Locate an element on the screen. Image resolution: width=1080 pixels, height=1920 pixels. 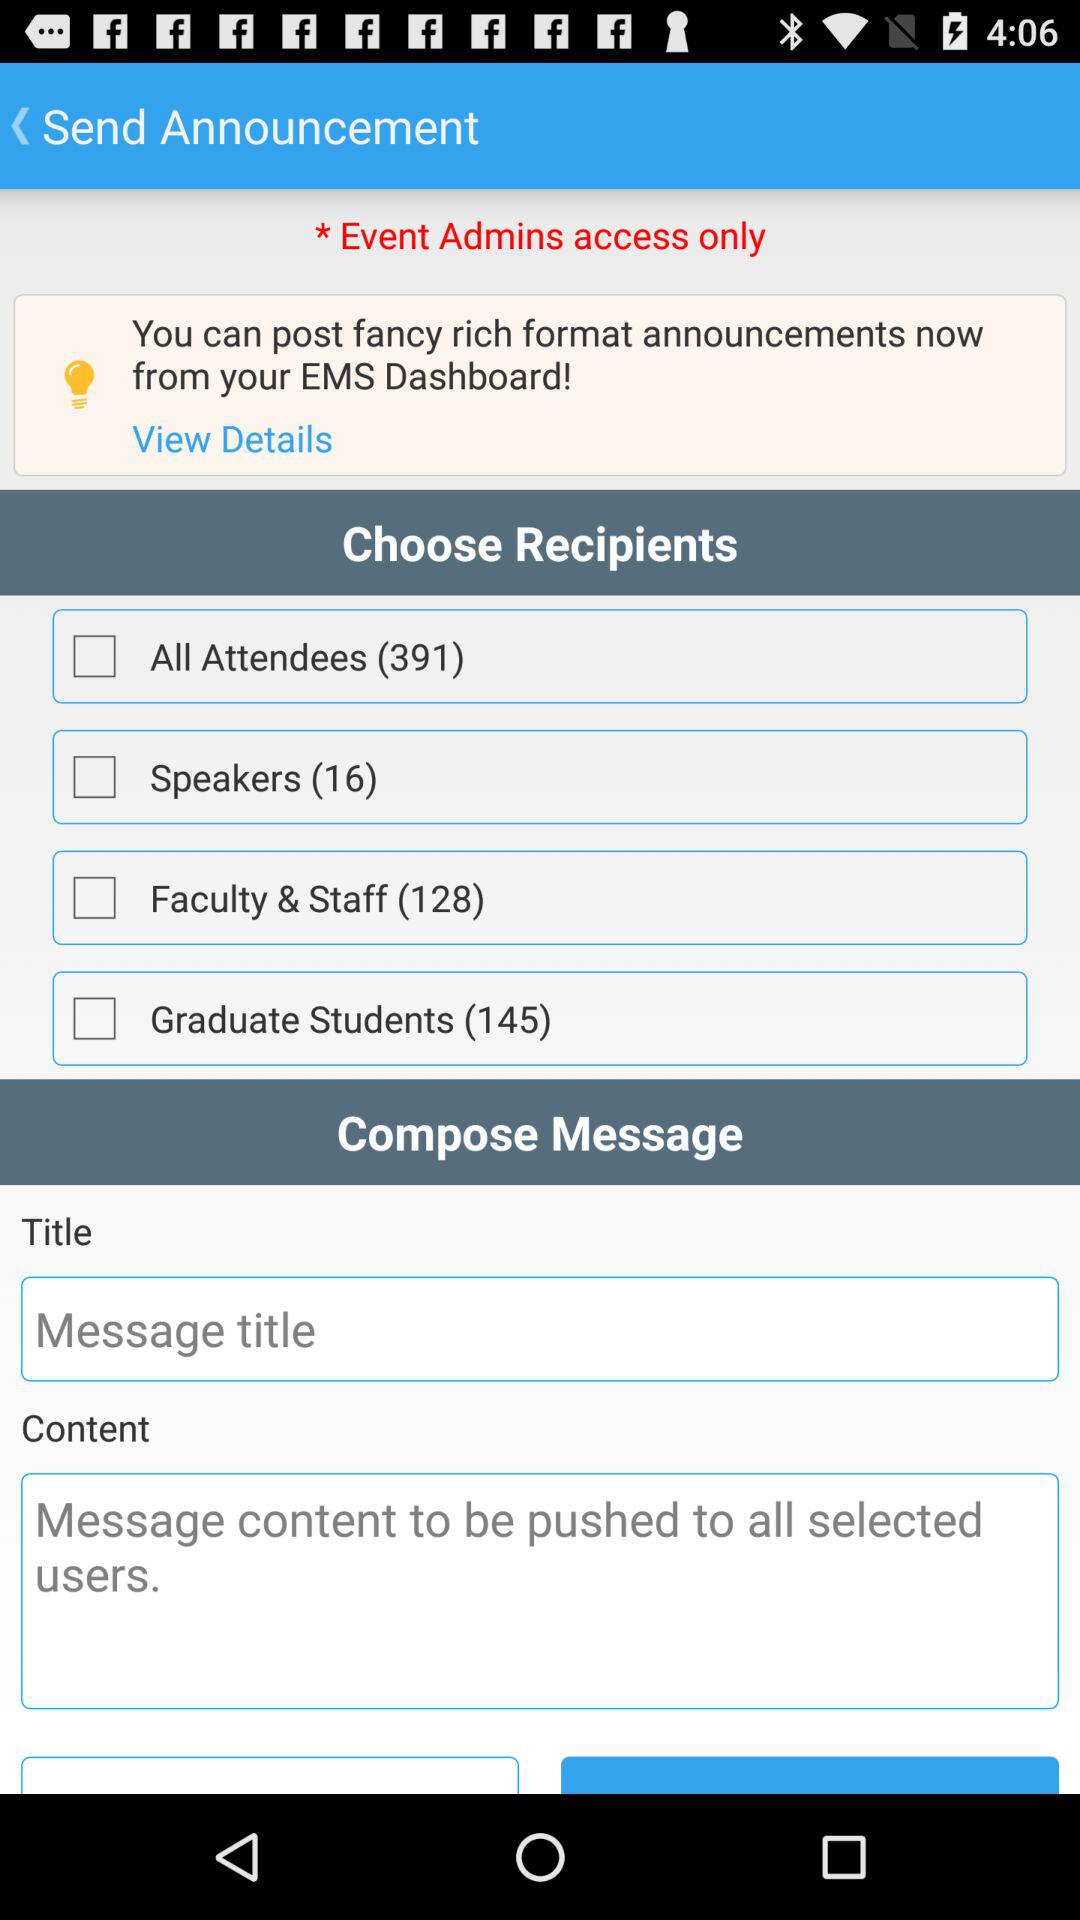
check mark this box is located at coordinates (94, 656).